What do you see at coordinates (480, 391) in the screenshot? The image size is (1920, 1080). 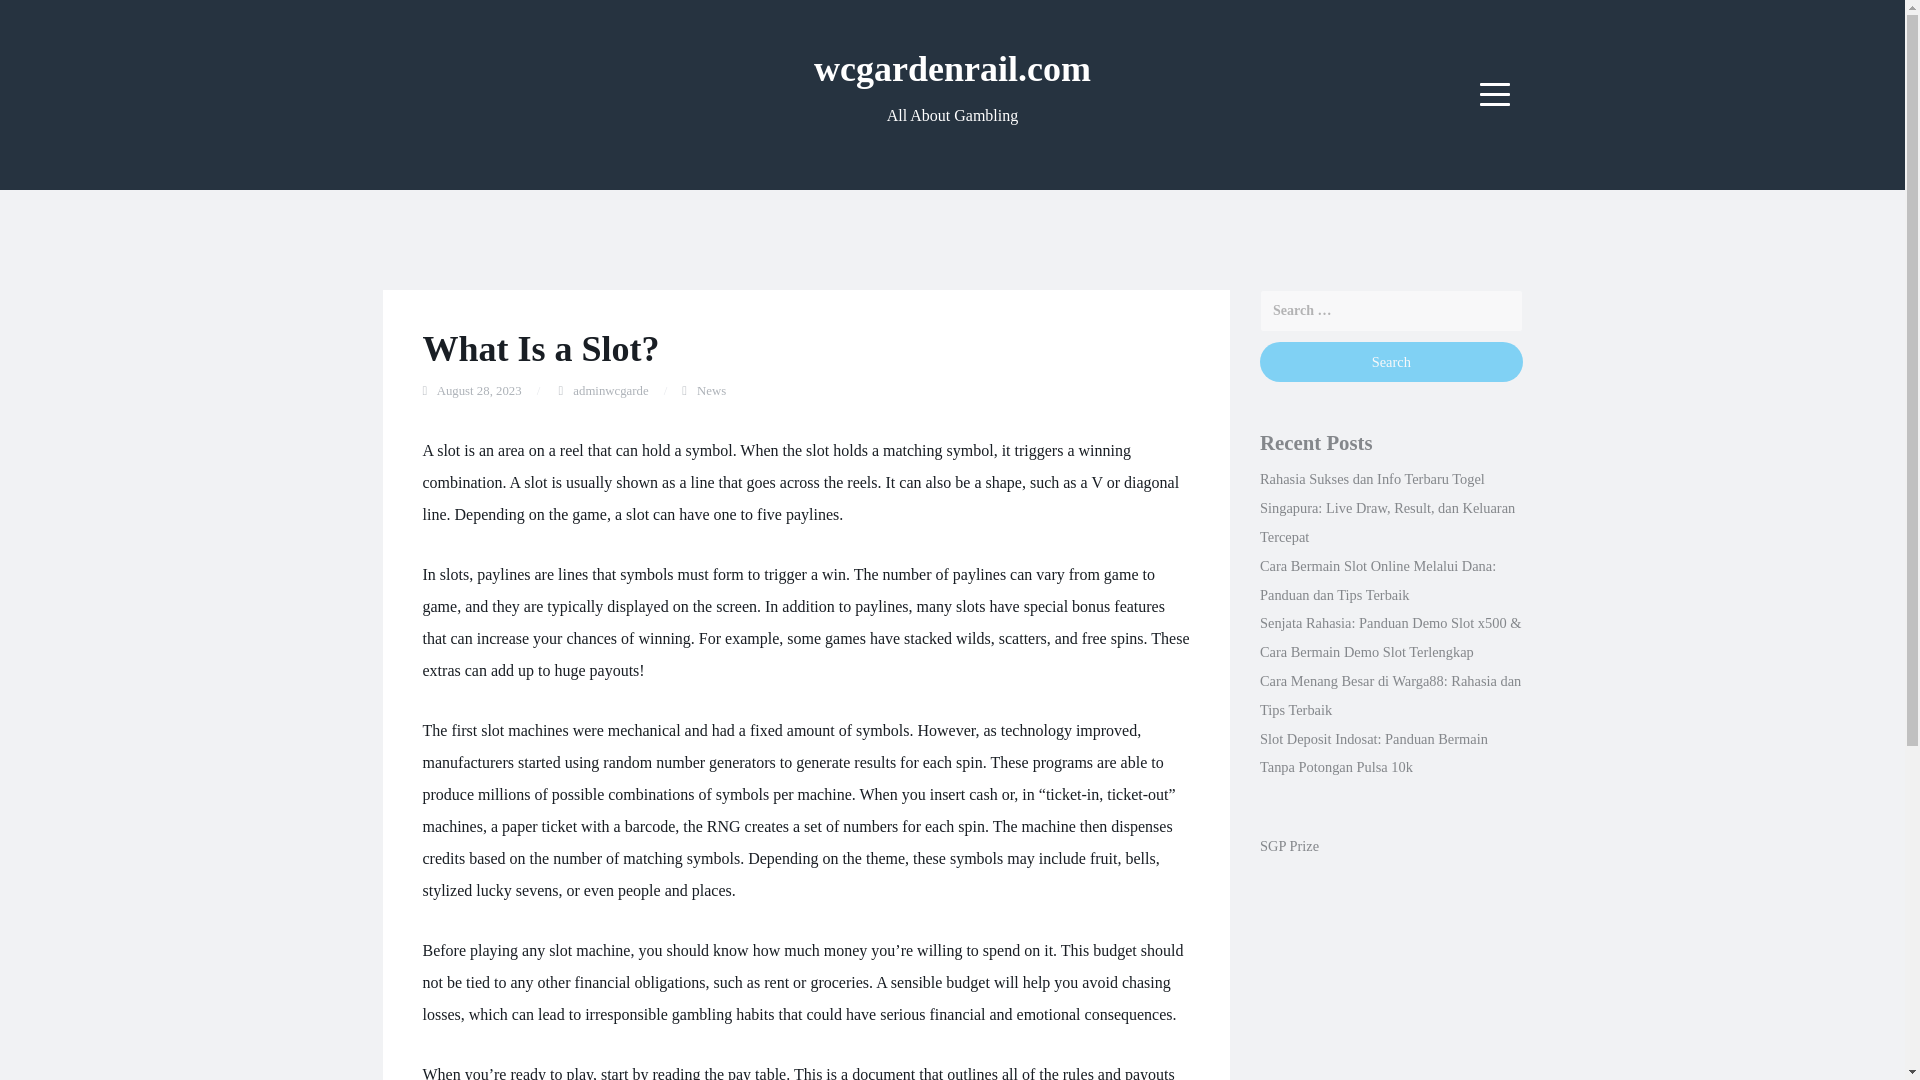 I see `August 28, 2023` at bounding box center [480, 391].